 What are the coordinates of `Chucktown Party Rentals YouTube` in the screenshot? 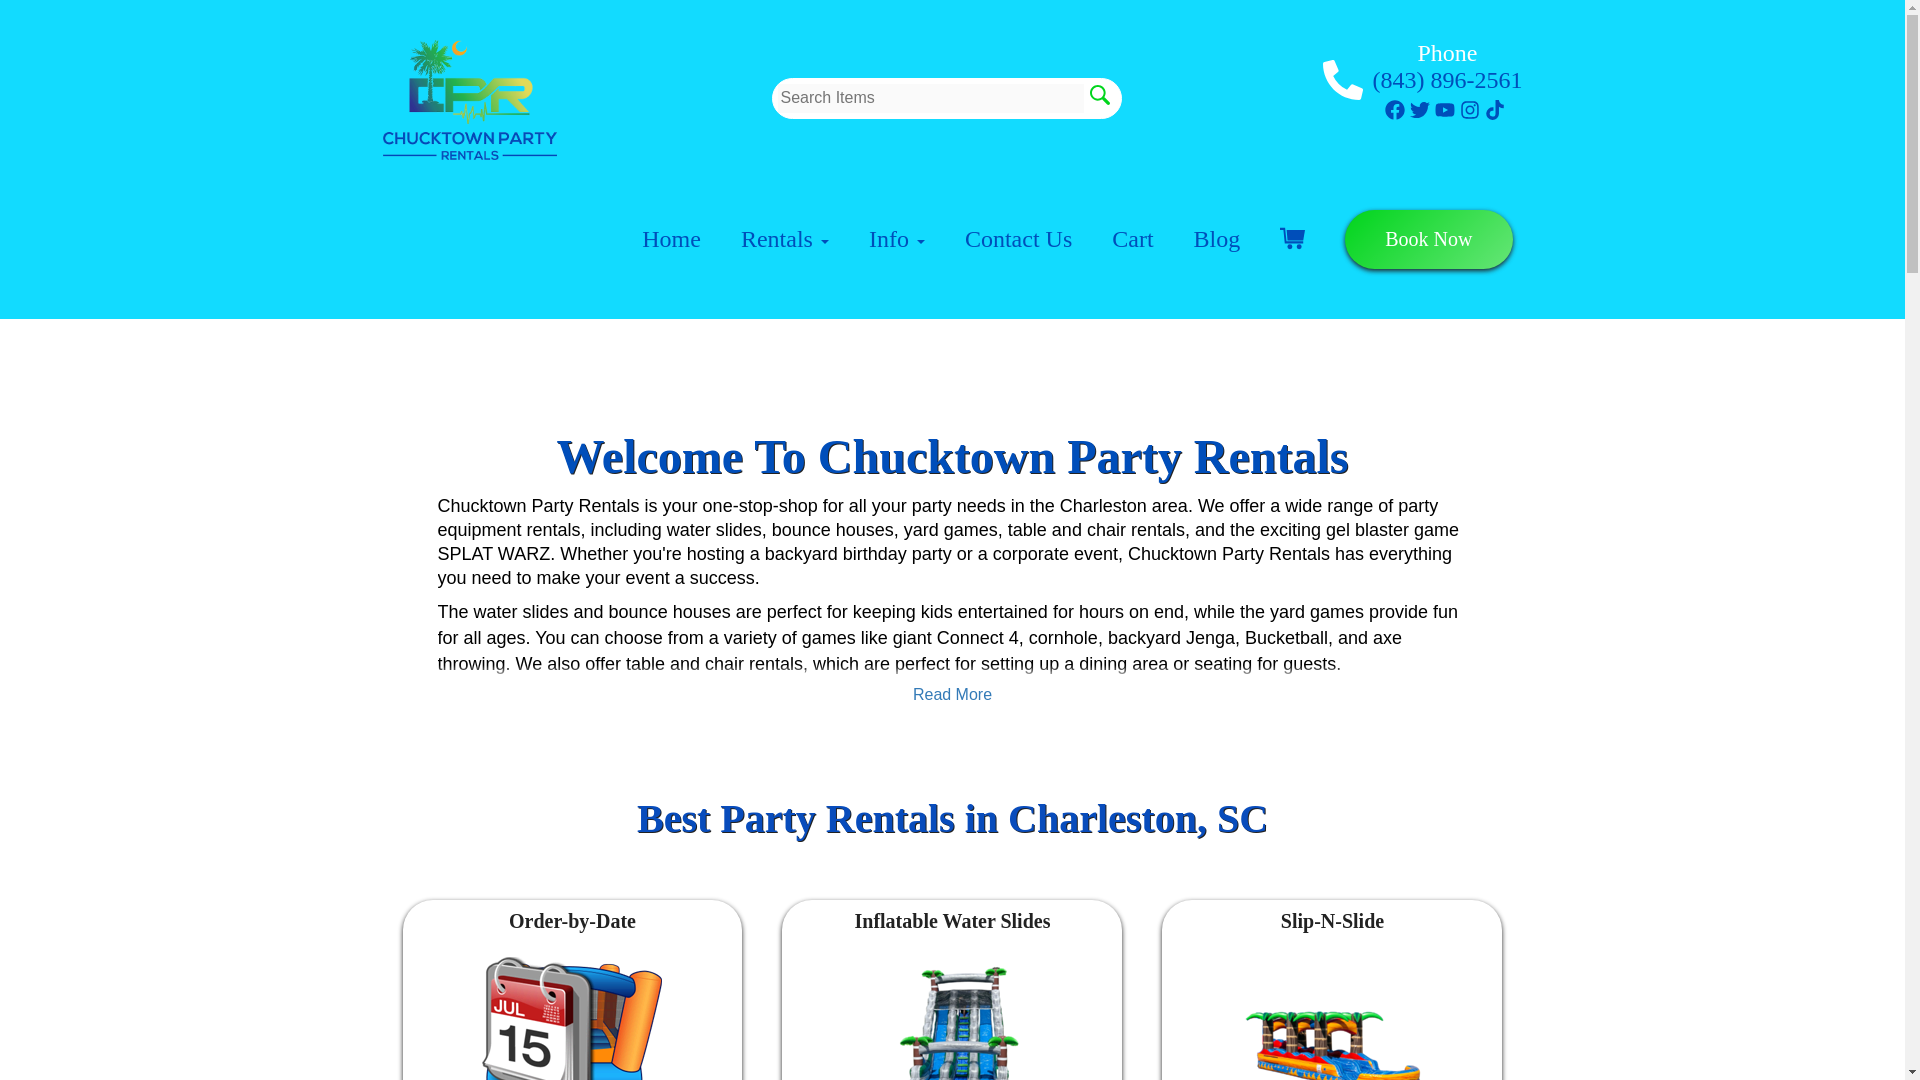 It's located at (1444, 108).